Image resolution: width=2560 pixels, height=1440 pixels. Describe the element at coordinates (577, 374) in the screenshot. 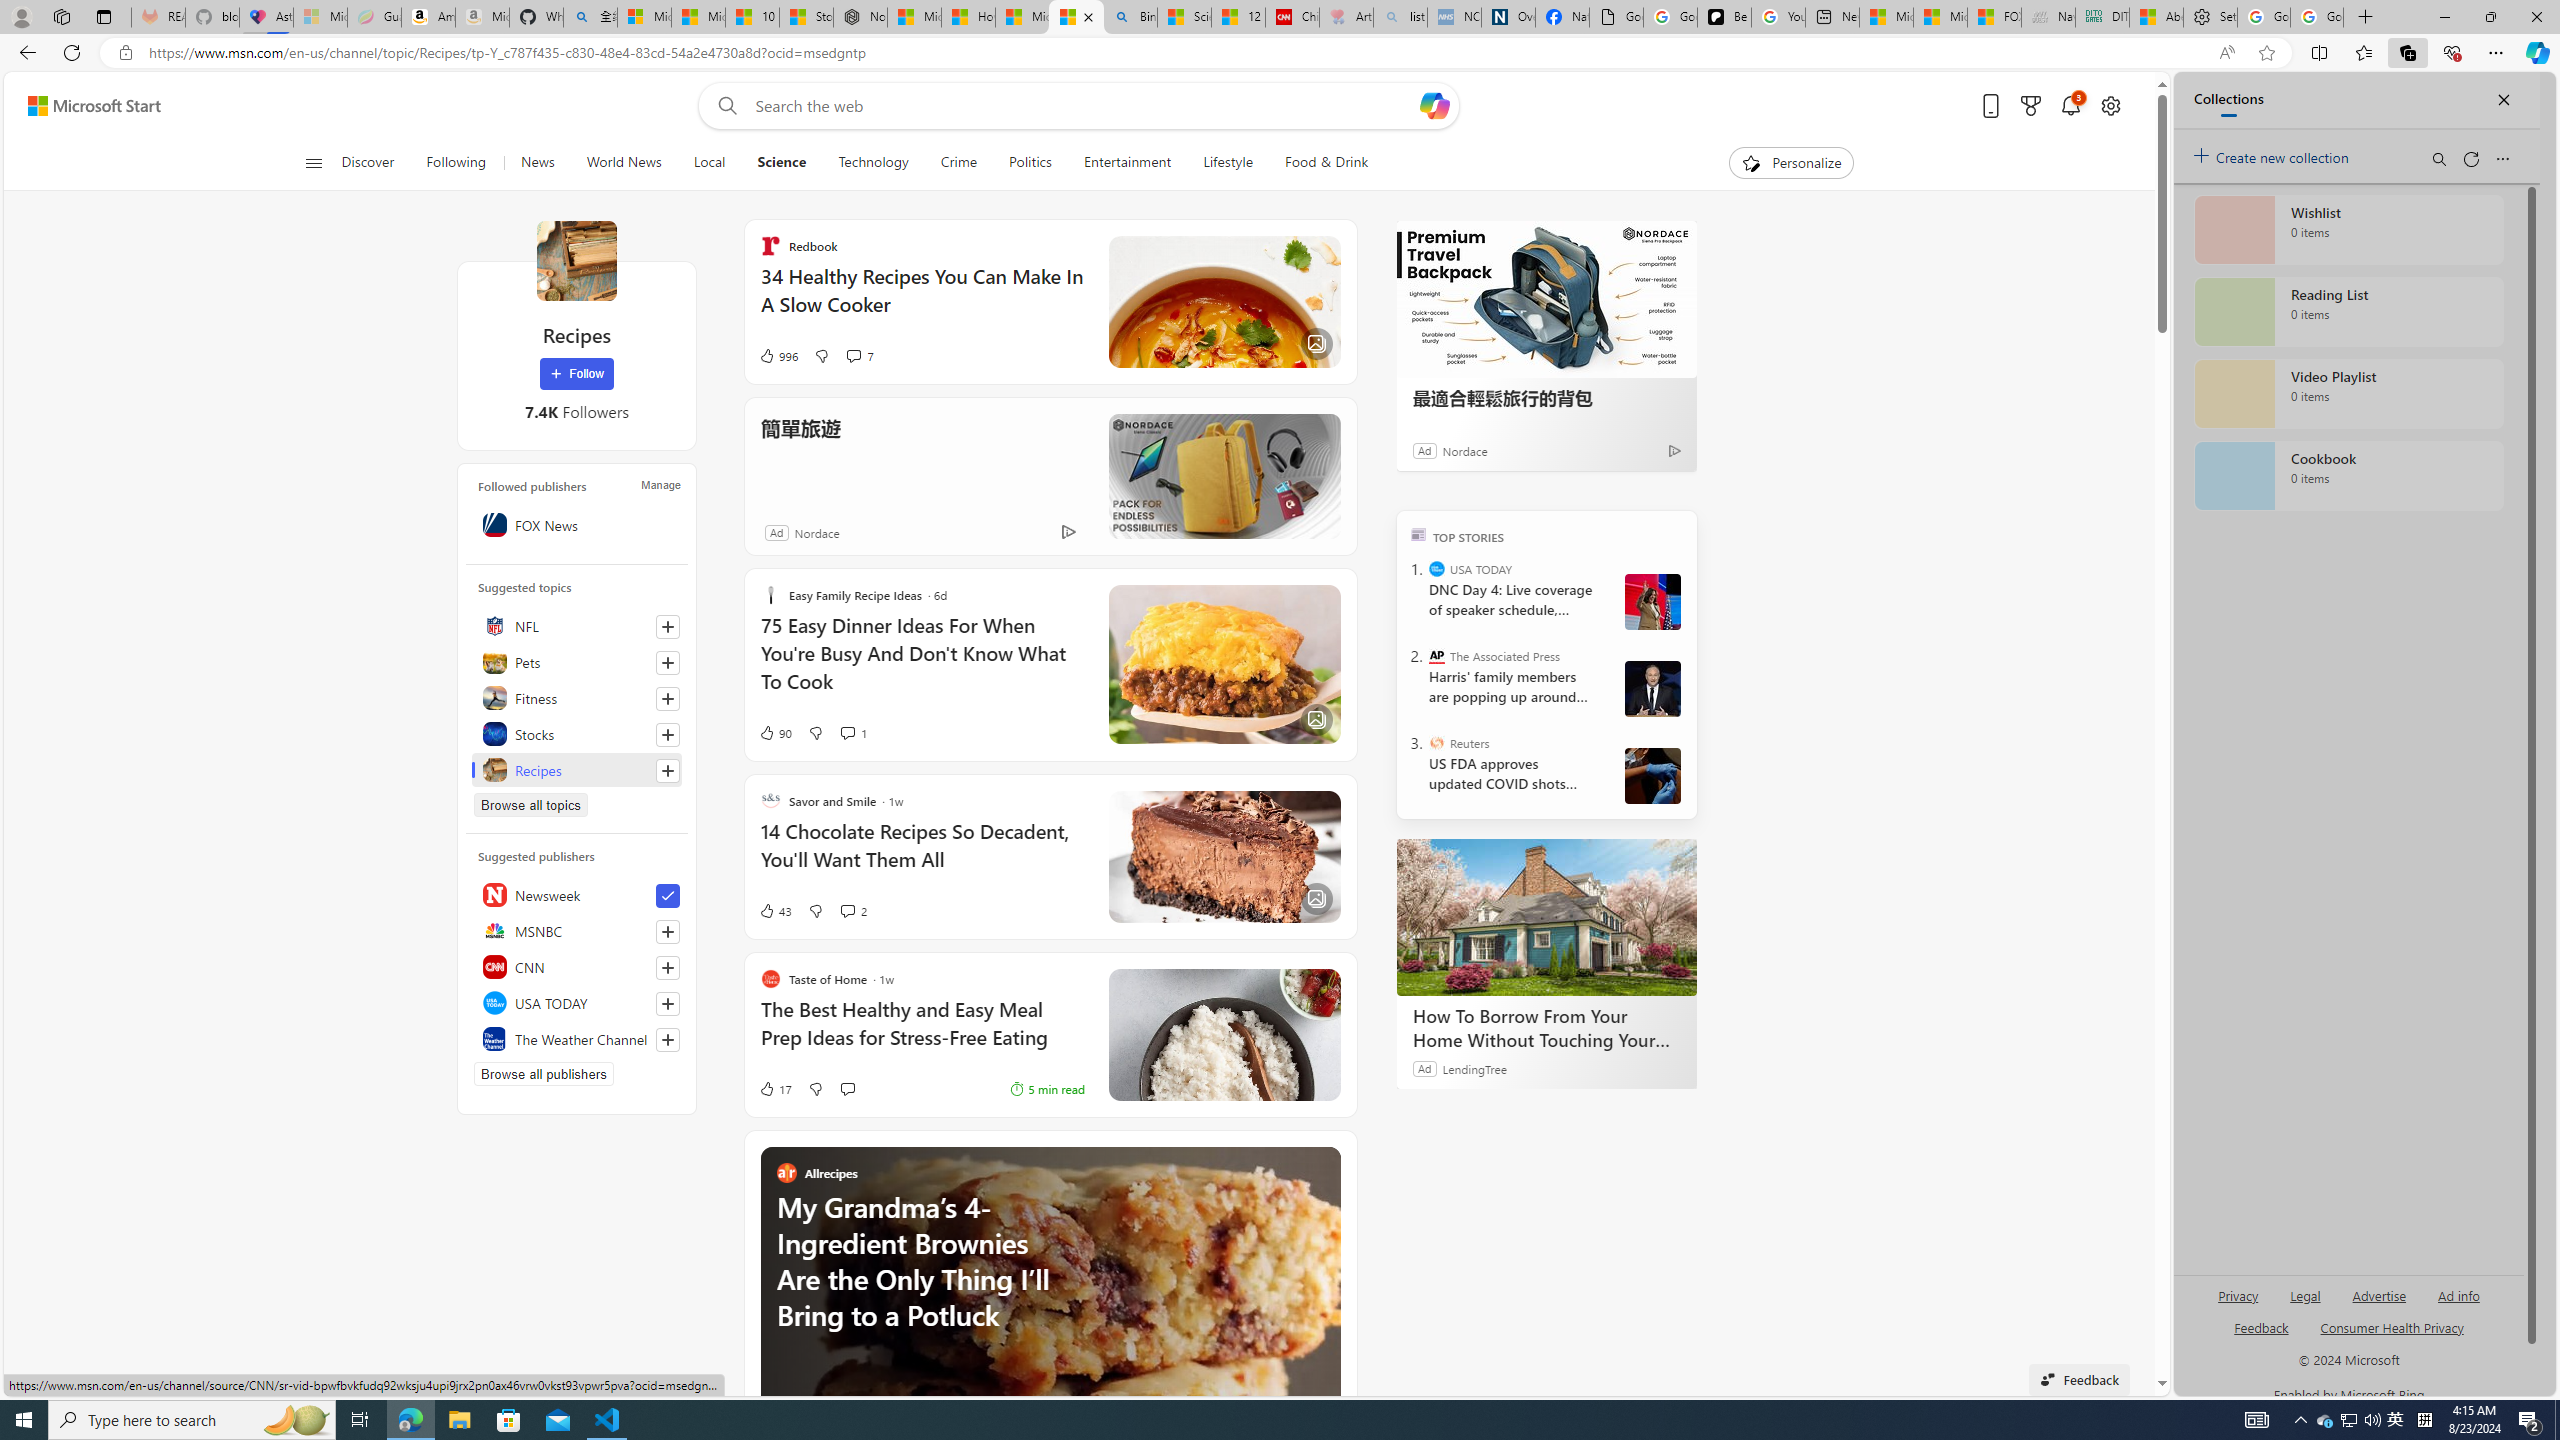

I see `Follow` at that location.